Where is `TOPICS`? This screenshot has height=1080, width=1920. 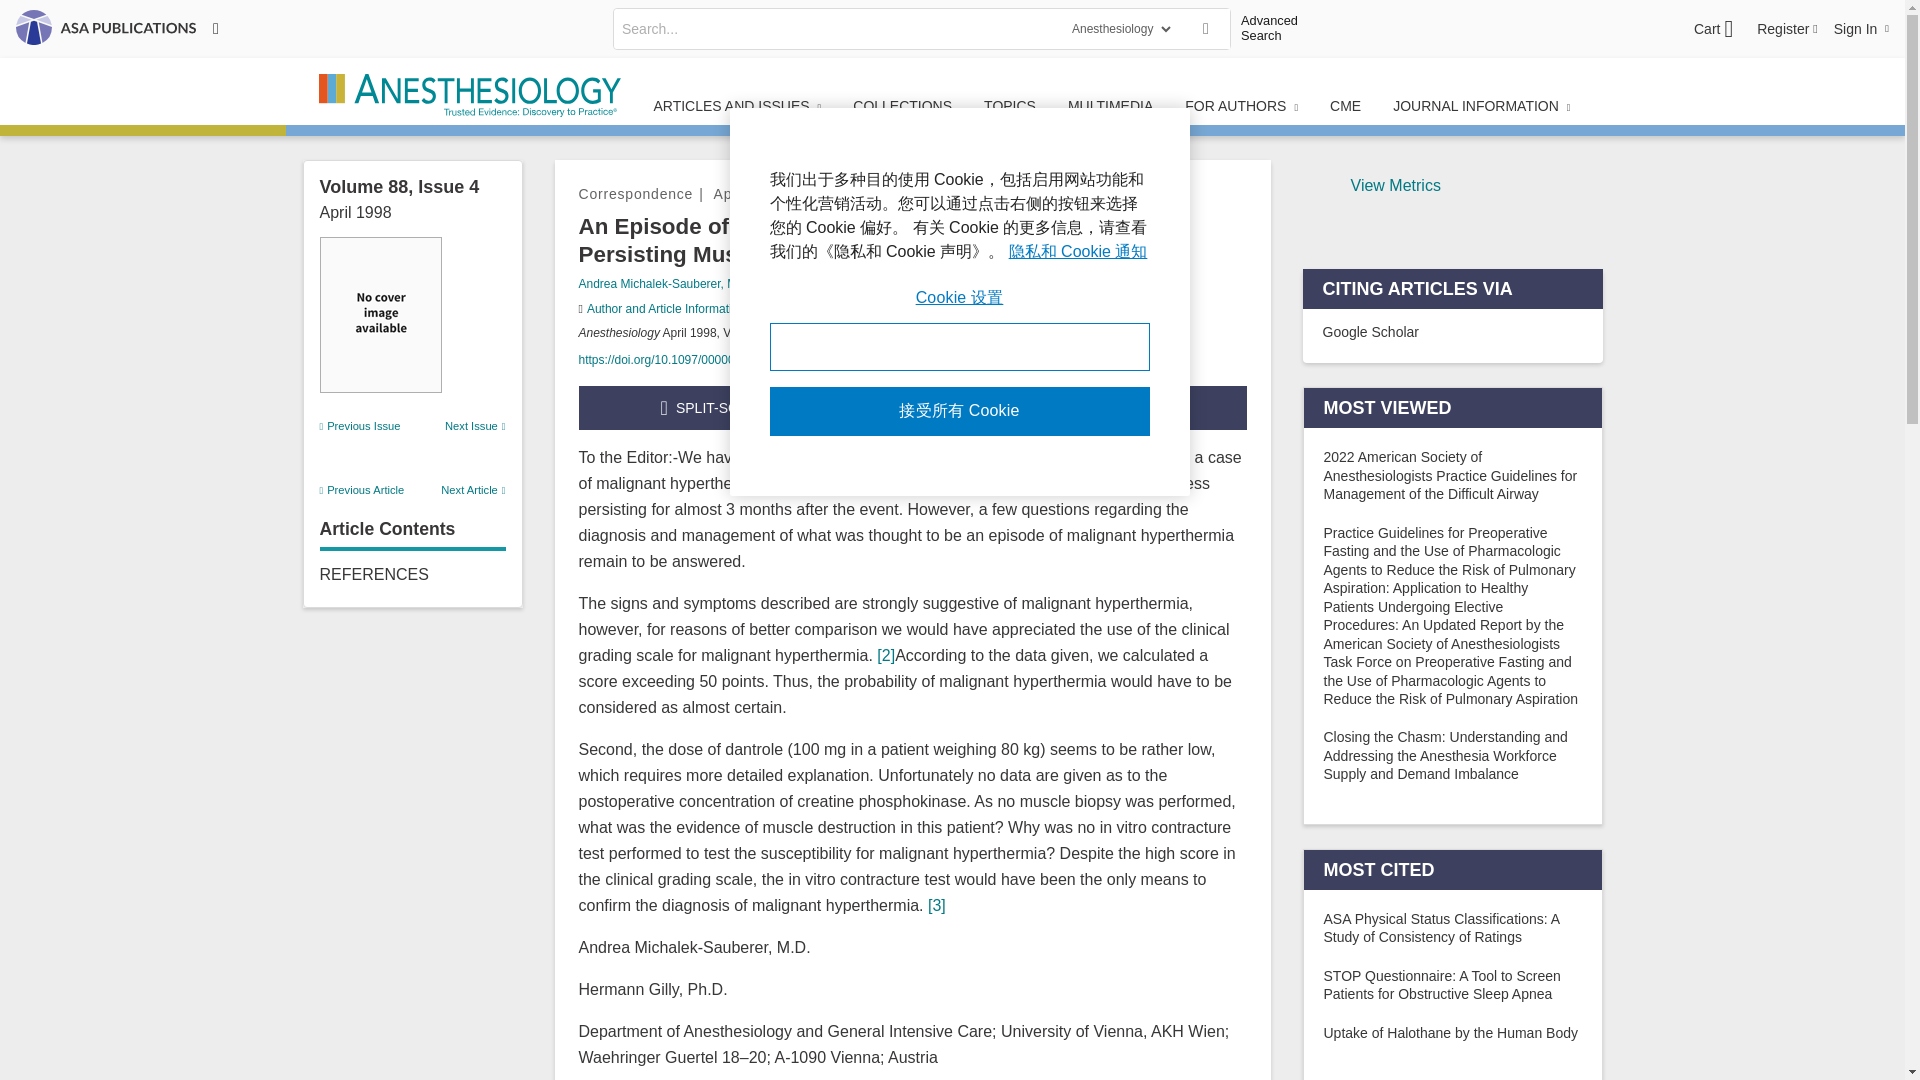 TOPICS is located at coordinates (1010, 106).